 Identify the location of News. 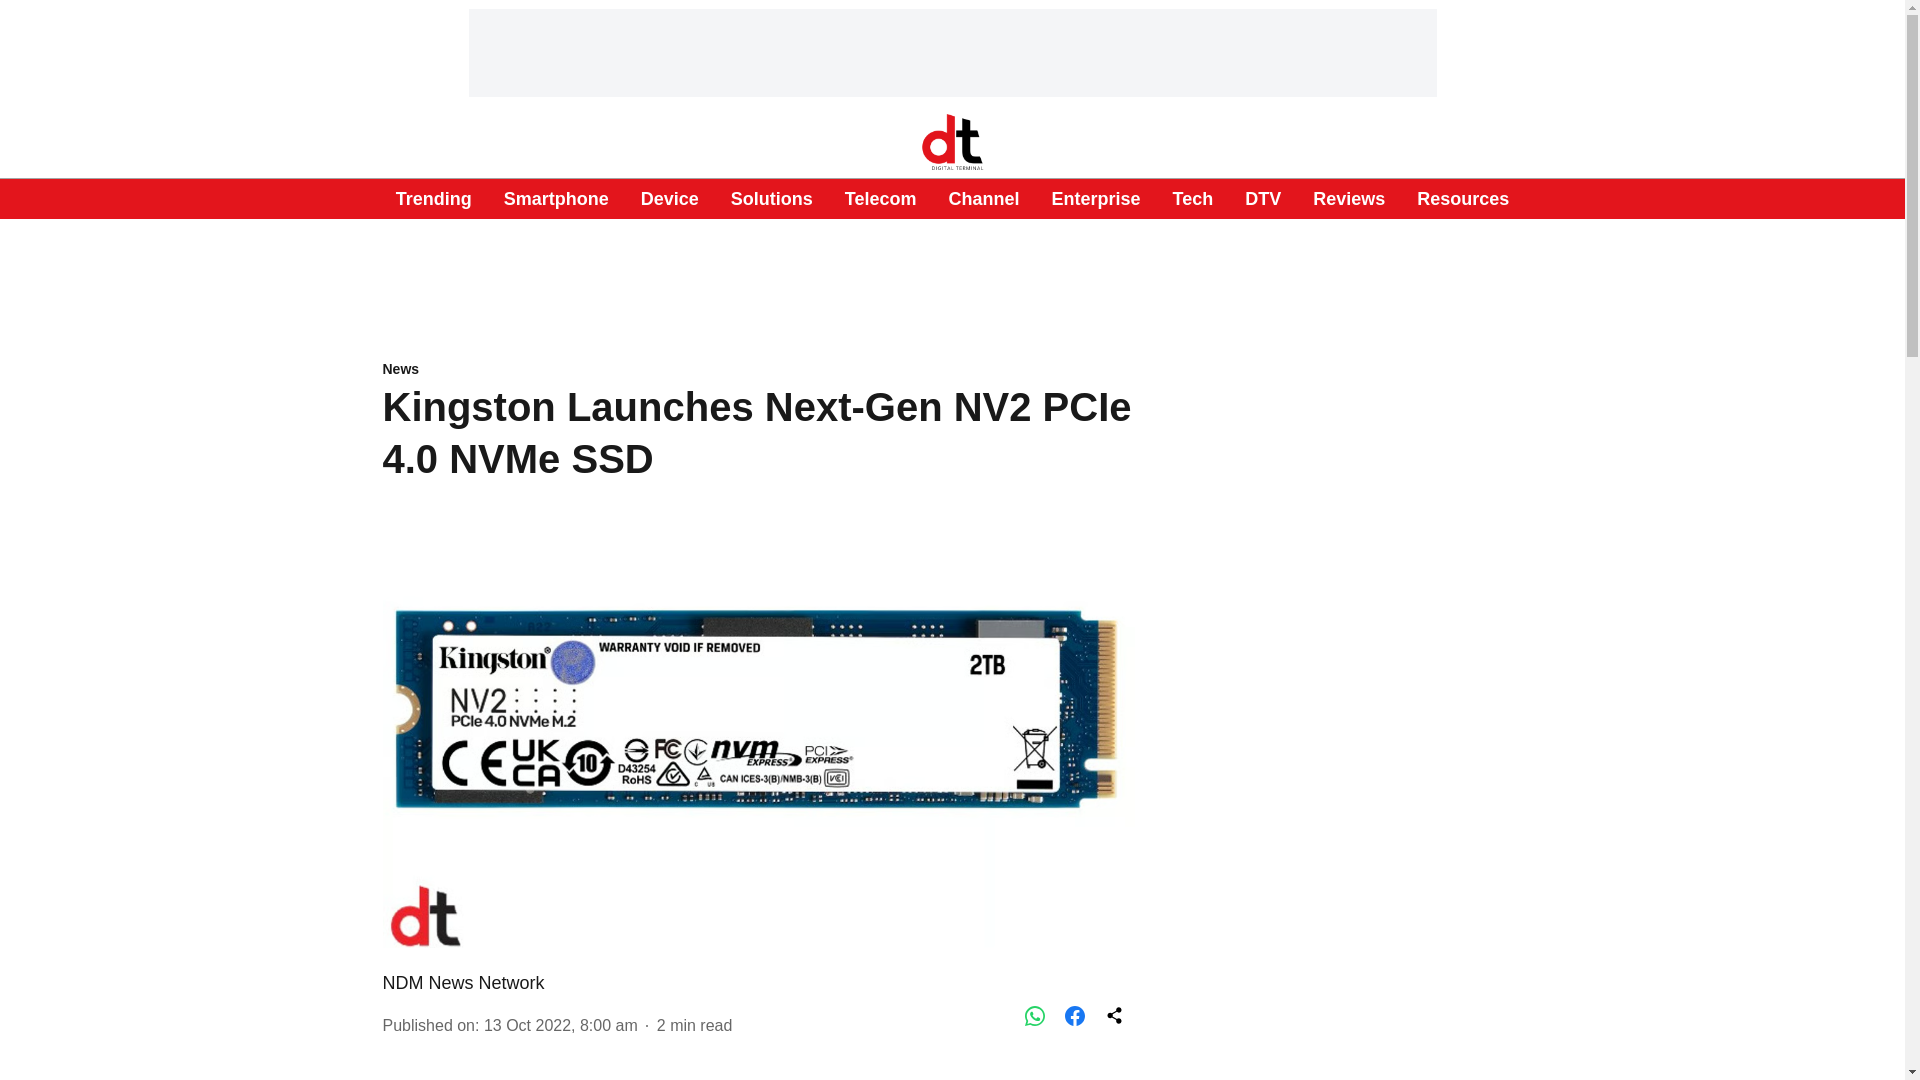
(758, 370).